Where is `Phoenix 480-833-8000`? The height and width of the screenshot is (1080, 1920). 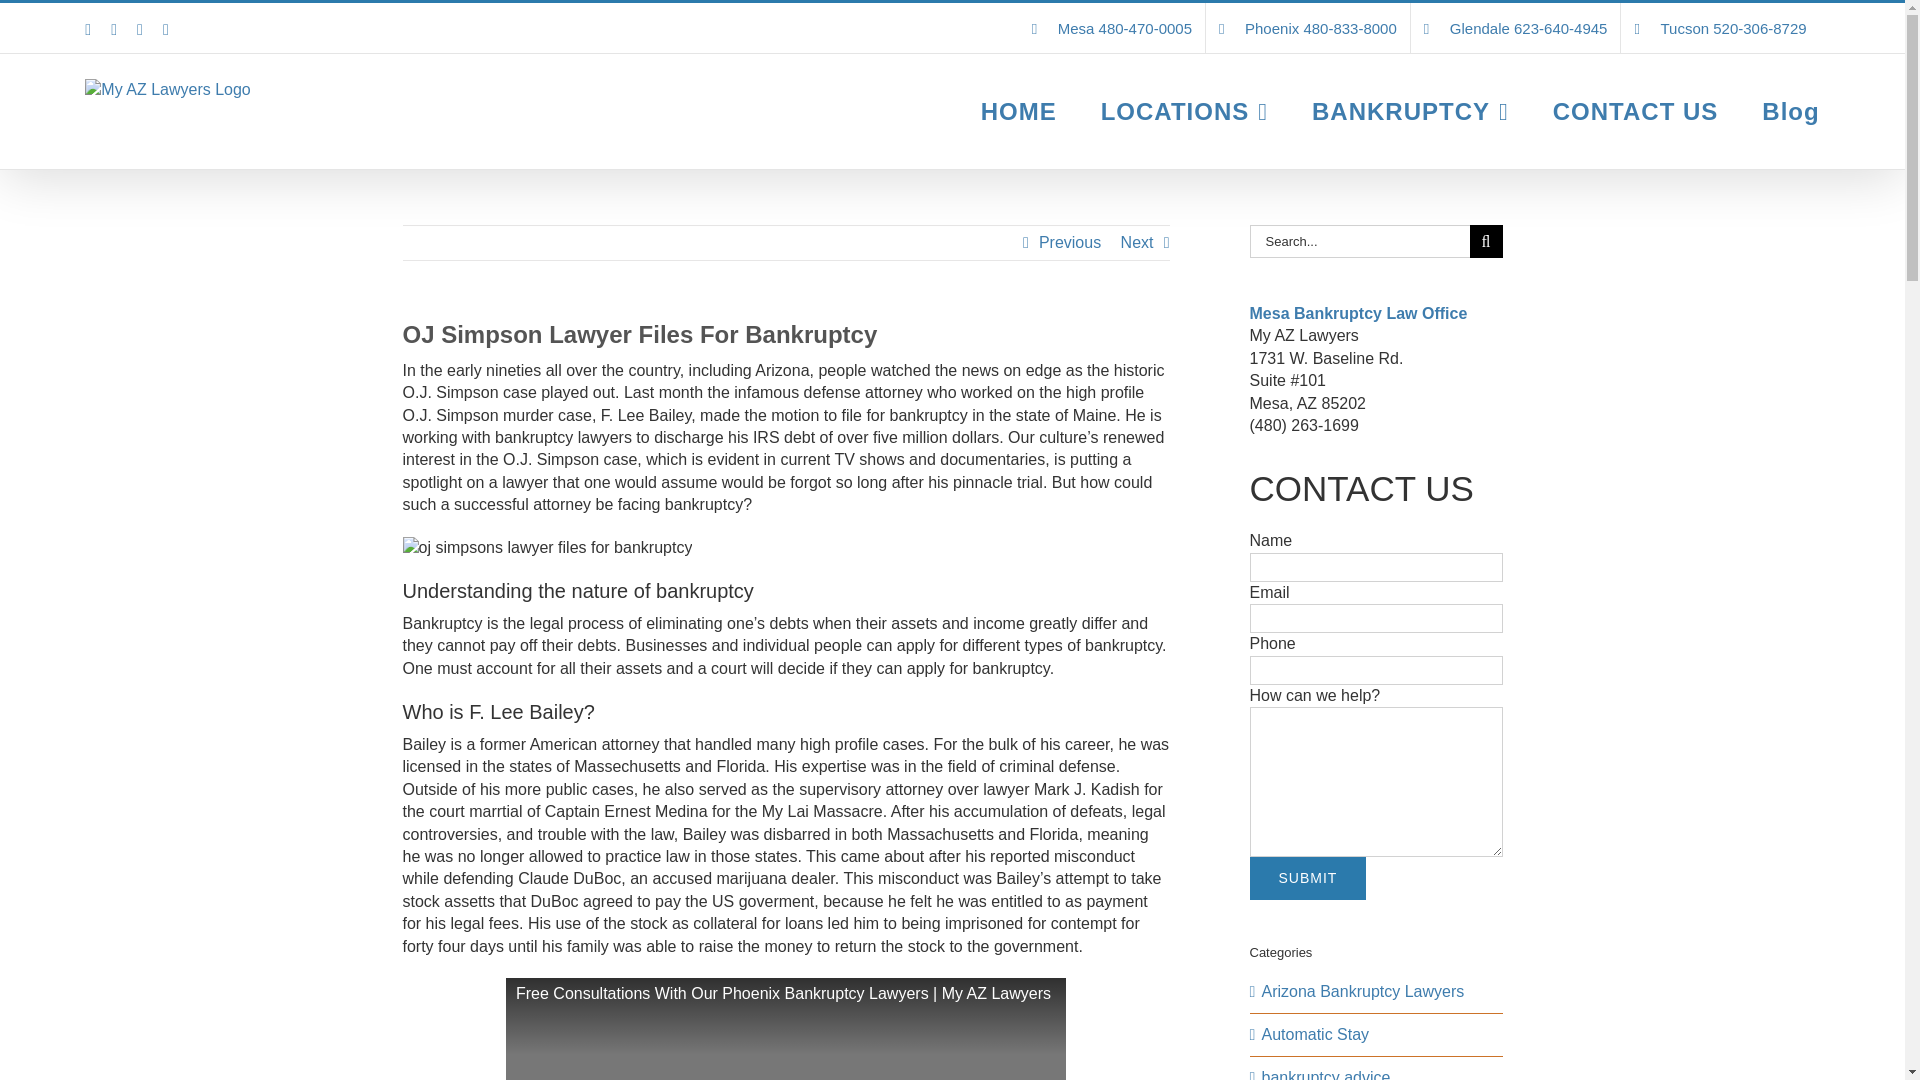
Phoenix 480-833-8000 is located at coordinates (1307, 28).